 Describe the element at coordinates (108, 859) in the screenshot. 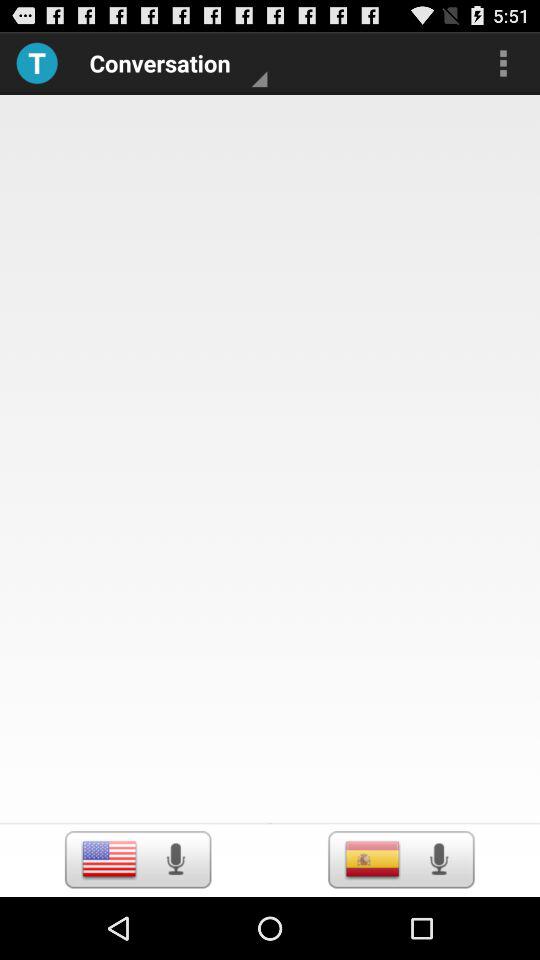

I see `select american english` at that location.